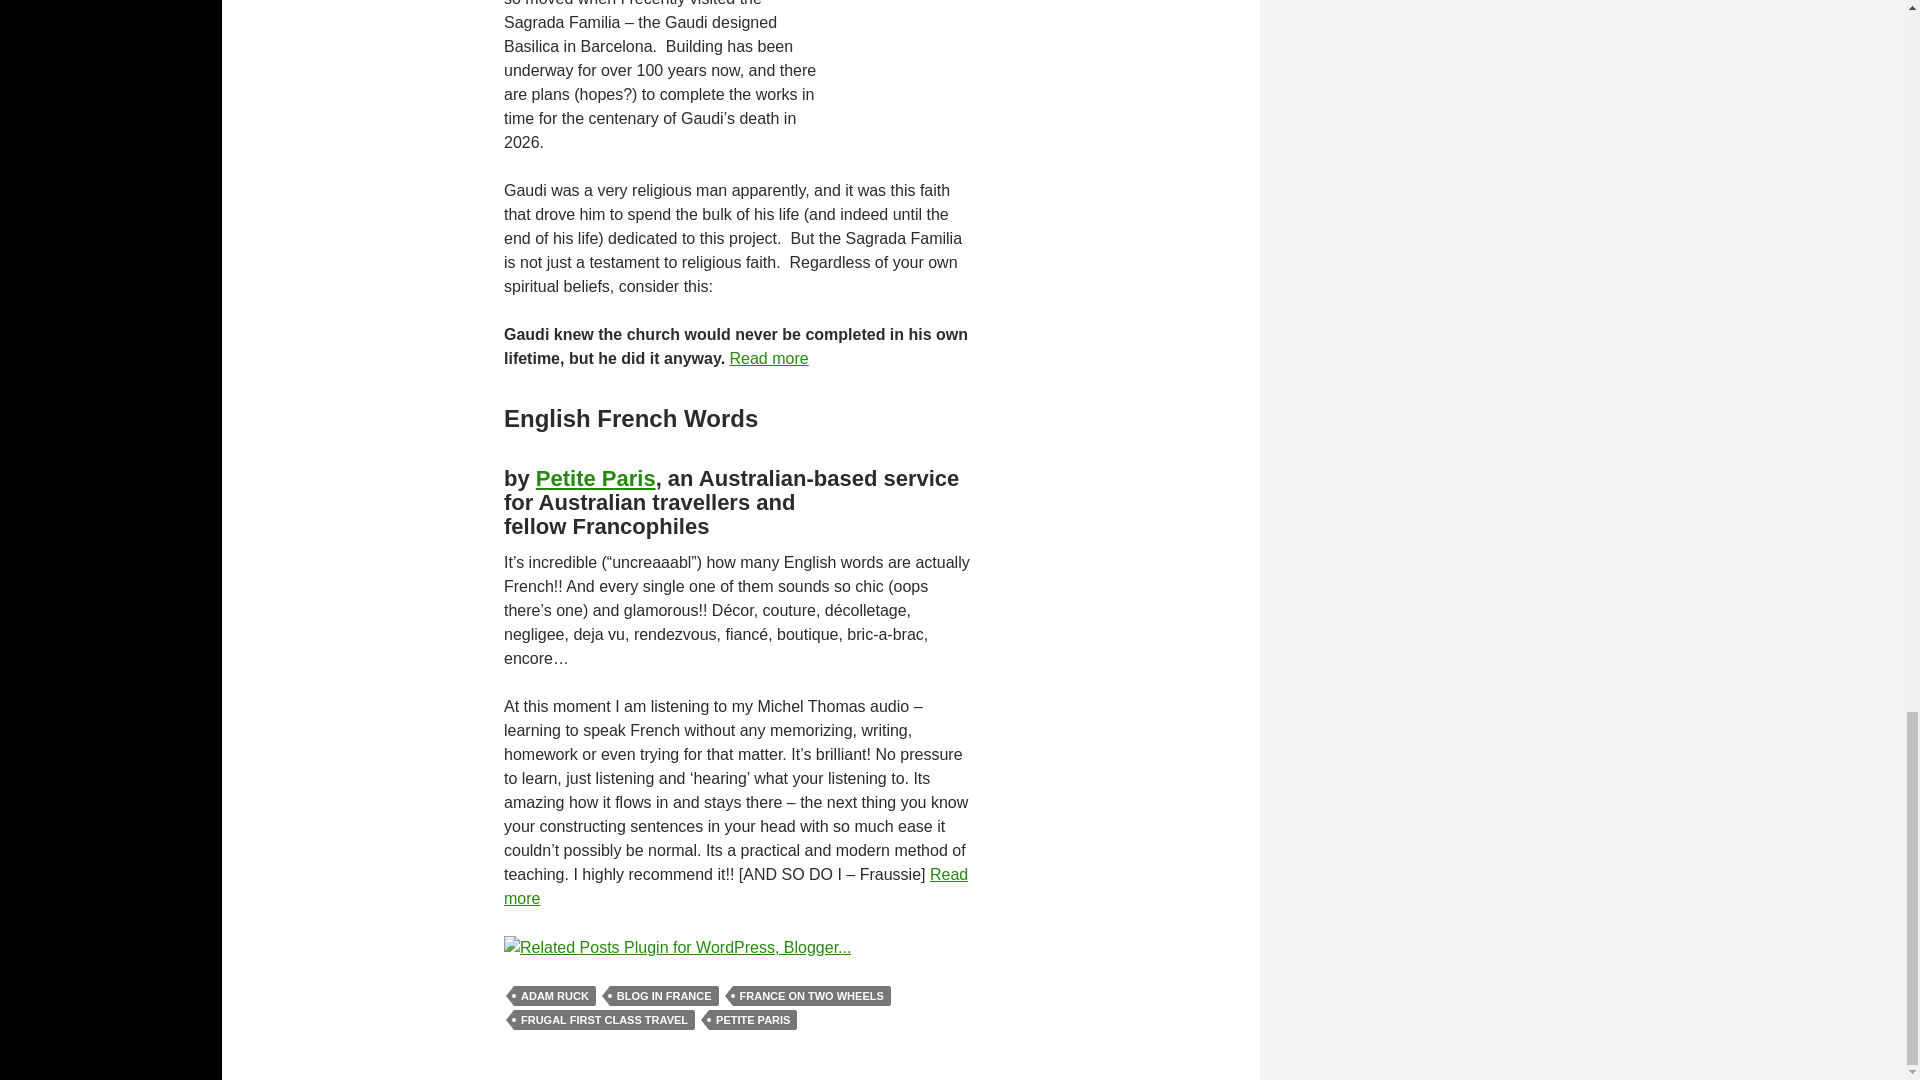 The width and height of the screenshot is (1920, 1080). What do you see at coordinates (768, 358) in the screenshot?
I see `Read more` at bounding box center [768, 358].